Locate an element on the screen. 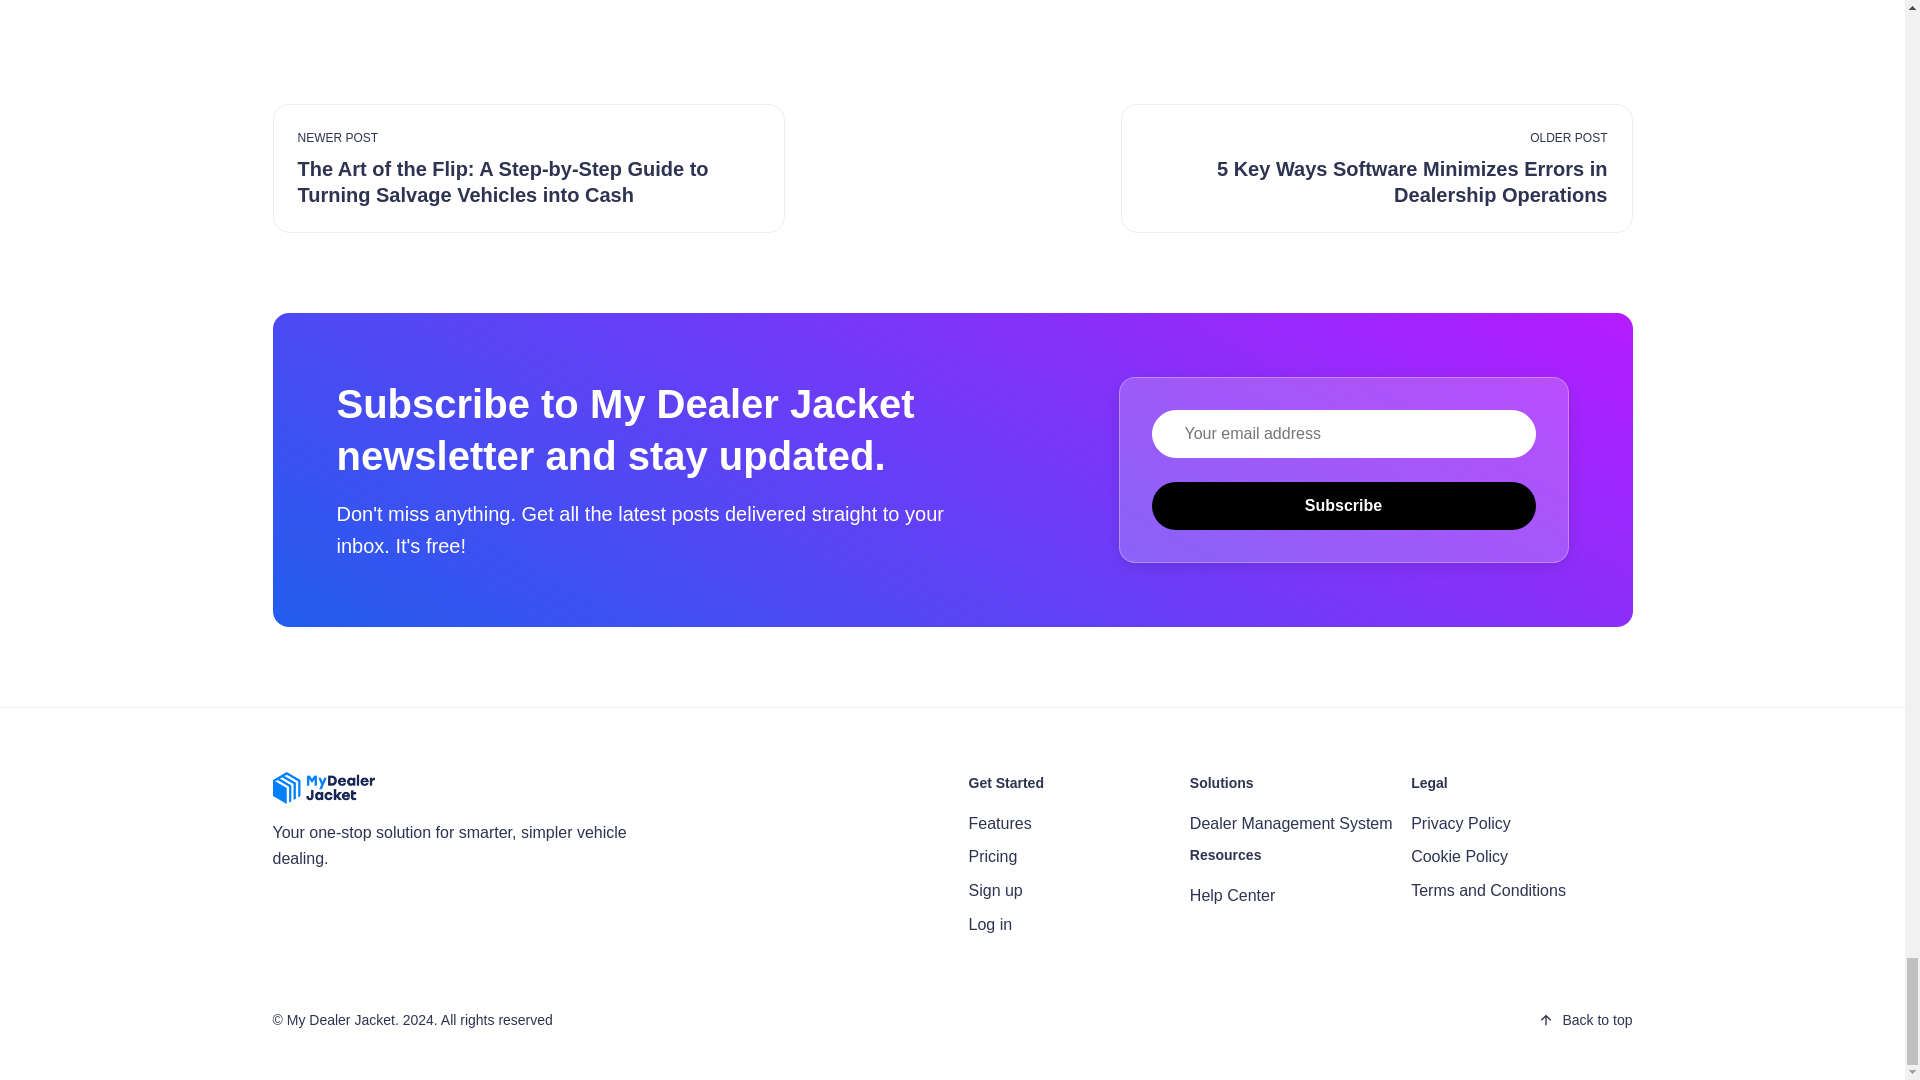  Terms and Conditions  is located at coordinates (1488, 890).